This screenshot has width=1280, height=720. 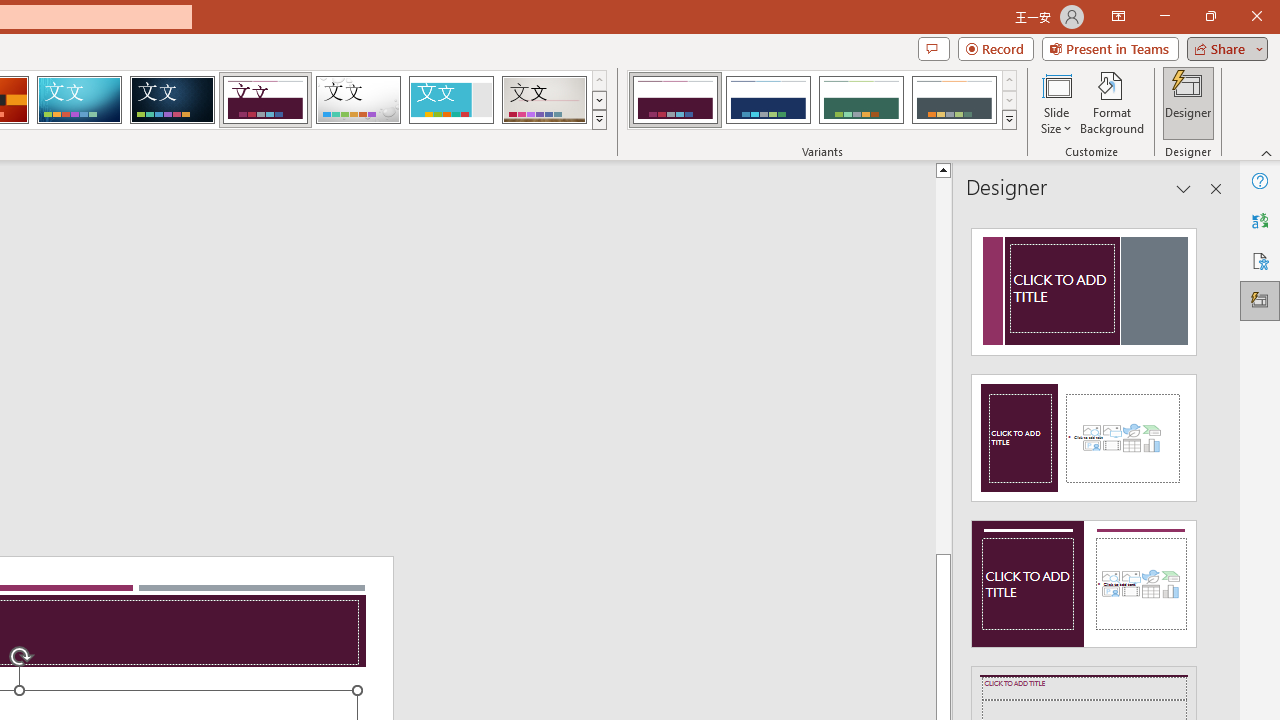 I want to click on Frame, so click(x=450, y=100).